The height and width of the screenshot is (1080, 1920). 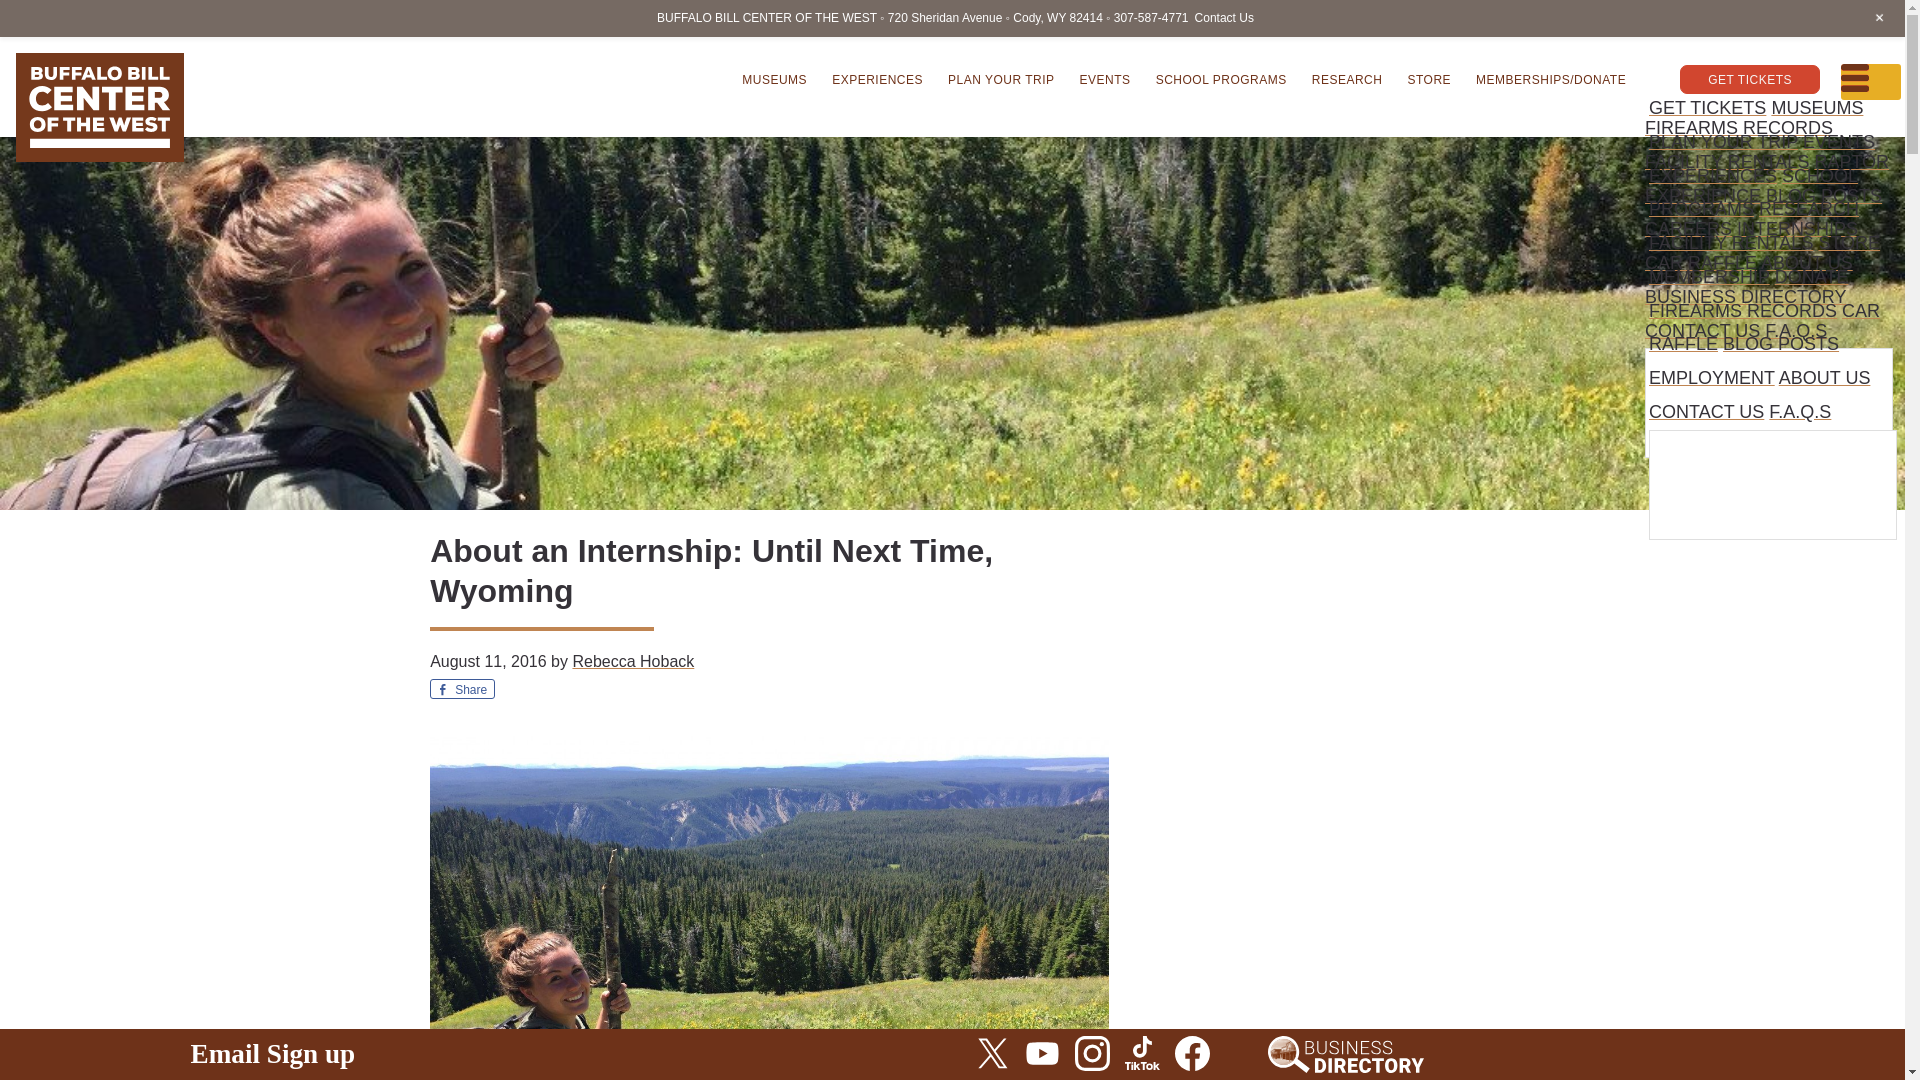 I want to click on SCHOOL PROGRAMS, so click(x=1754, y=193).